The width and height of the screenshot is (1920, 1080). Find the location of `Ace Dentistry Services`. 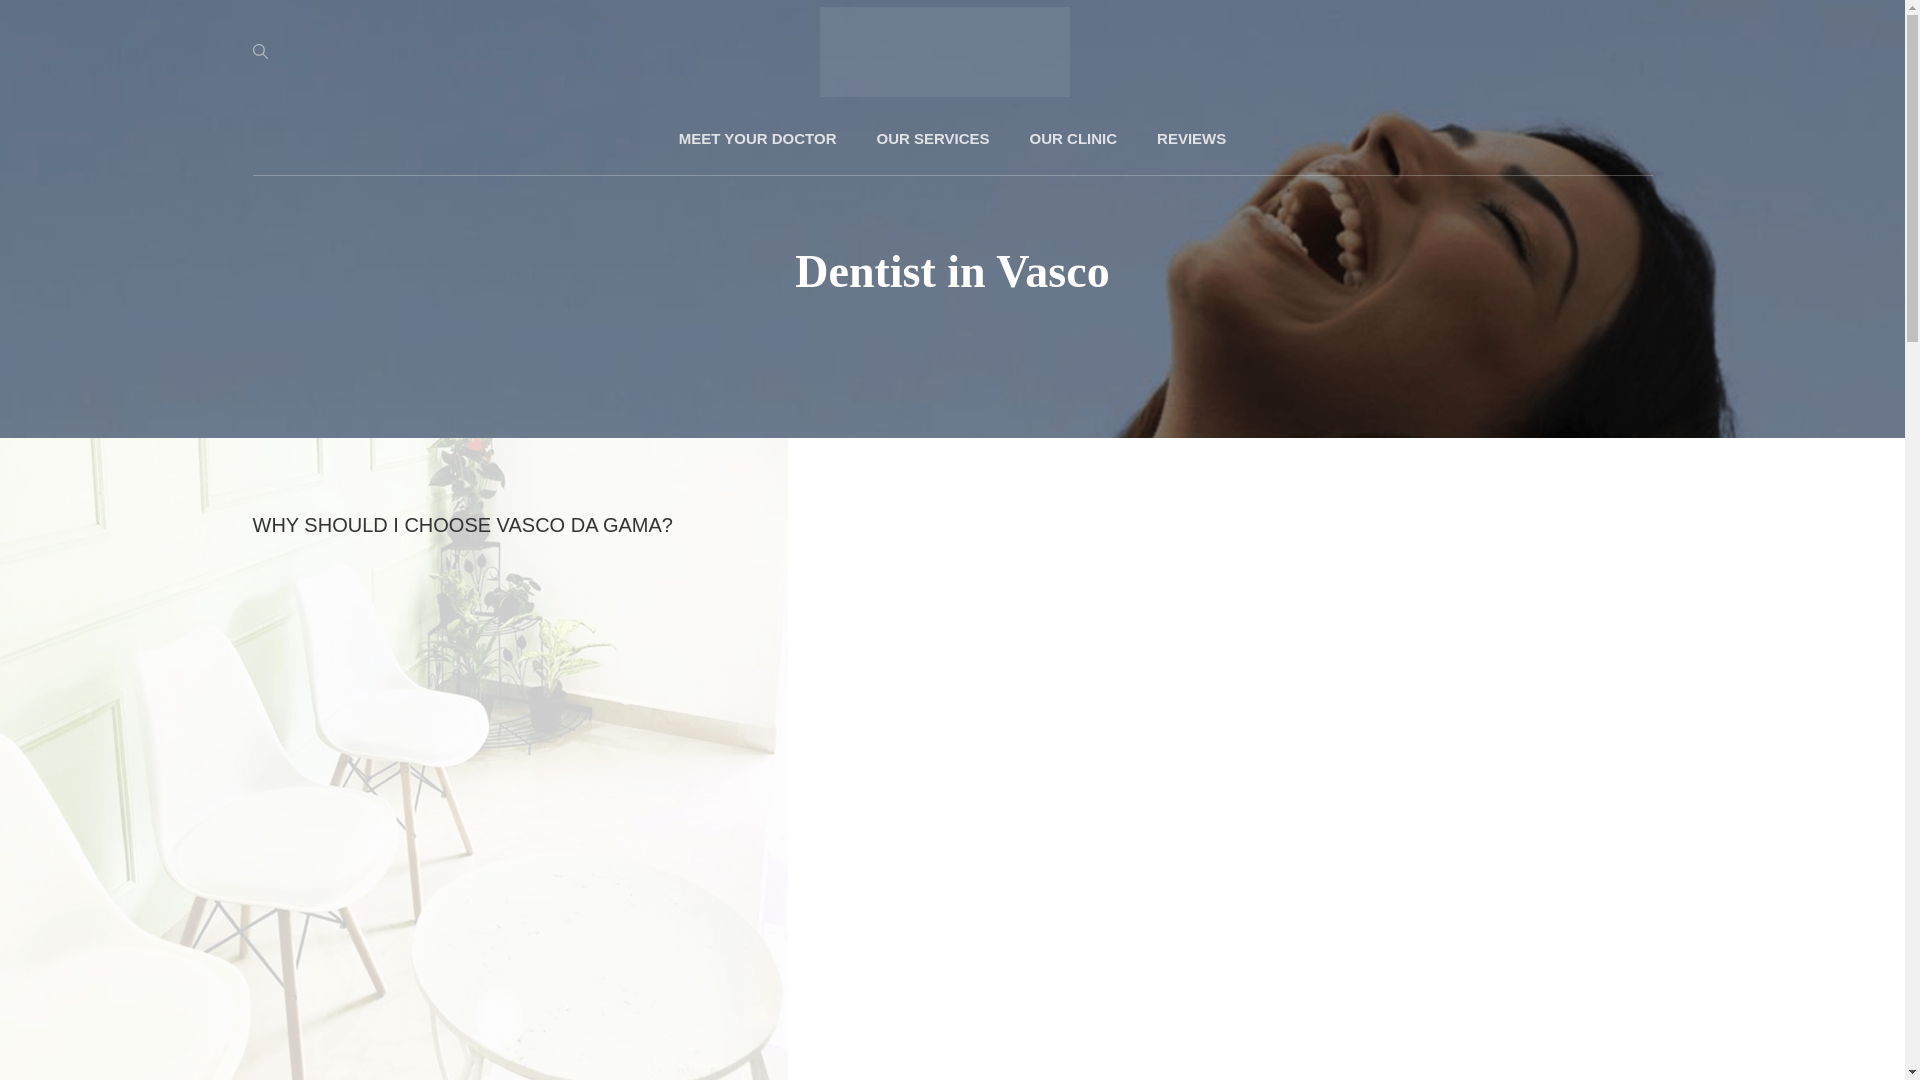

Ace Dentistry Services is located at coordinates (932, 138).